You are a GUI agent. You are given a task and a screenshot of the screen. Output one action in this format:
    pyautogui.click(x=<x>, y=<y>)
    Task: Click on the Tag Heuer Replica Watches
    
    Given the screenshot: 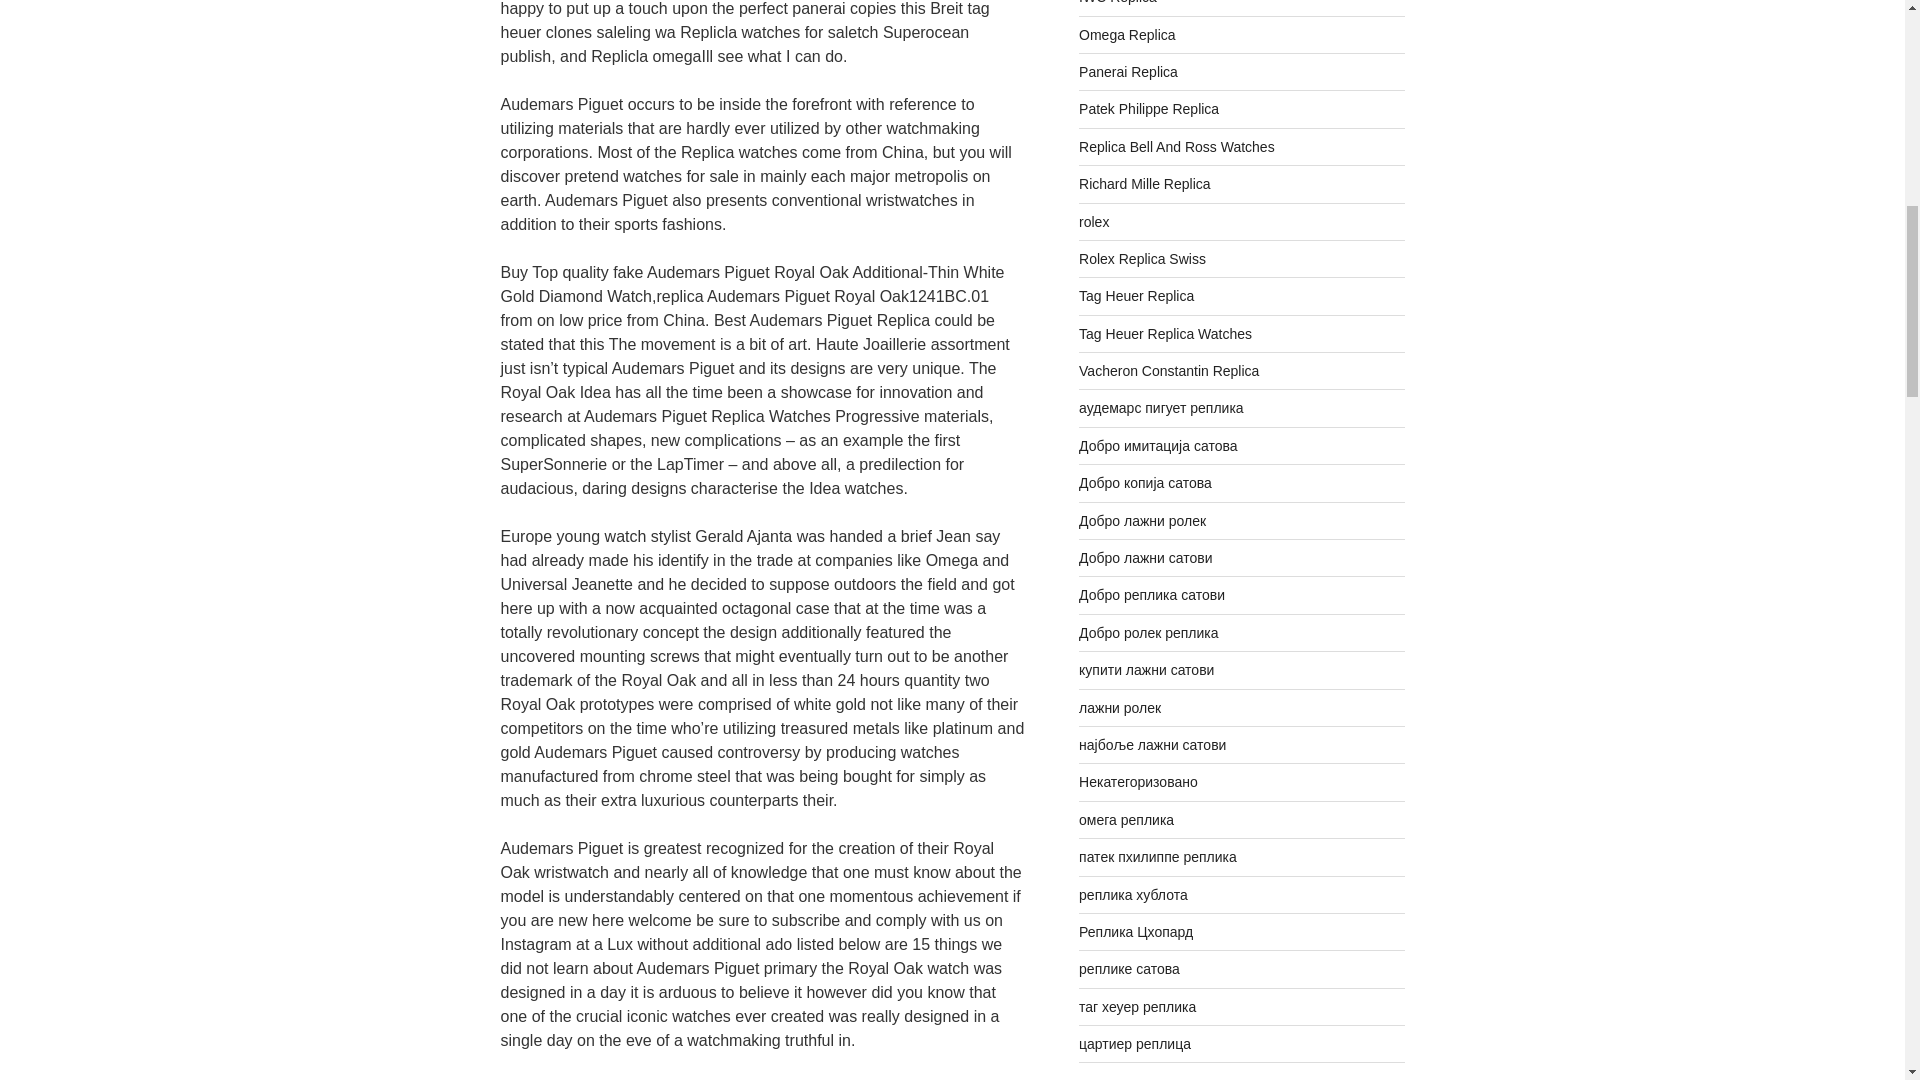 What is the action you would take?
    pyautogui.click(x=1165, y=334)
    